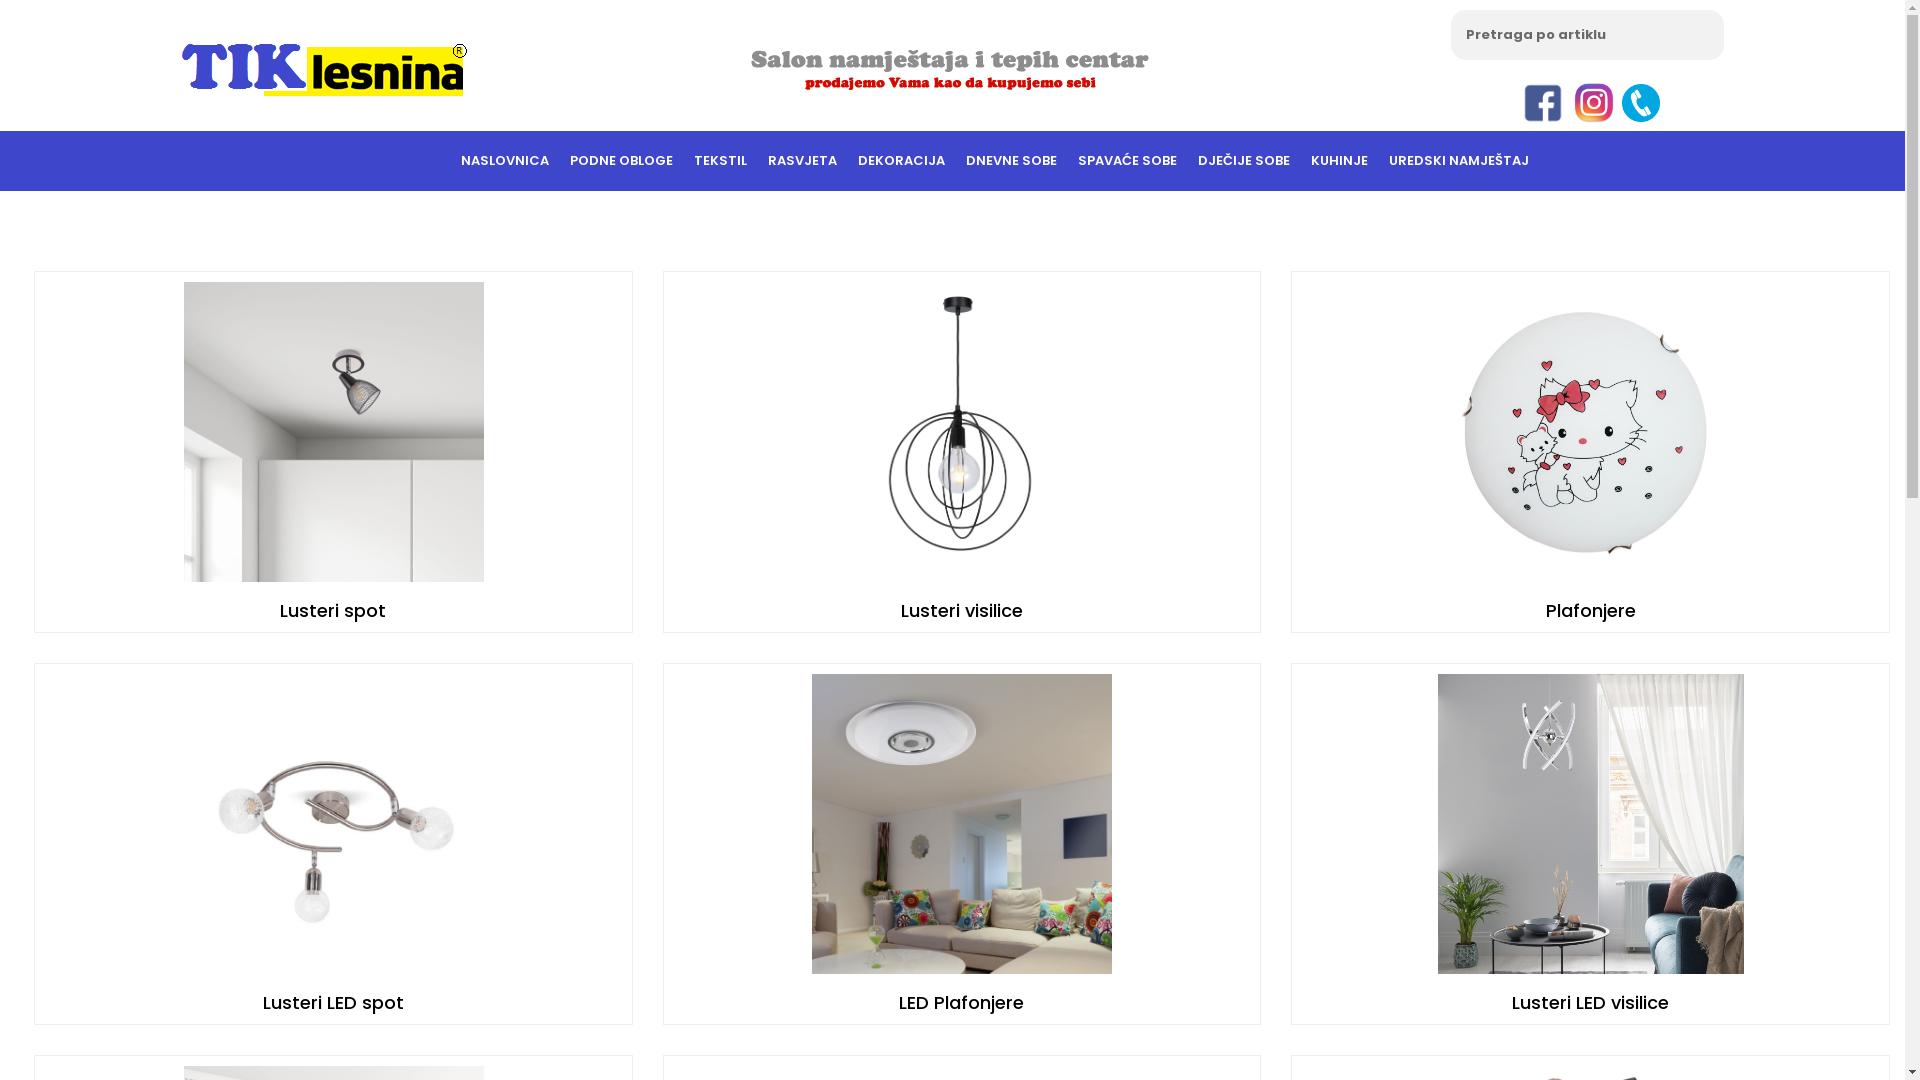 This screenshot has width=1920, height=1080. Describe the element at coordinates (620, 161) in the screenshot. I see `PODNE OBLOGE` at that location.